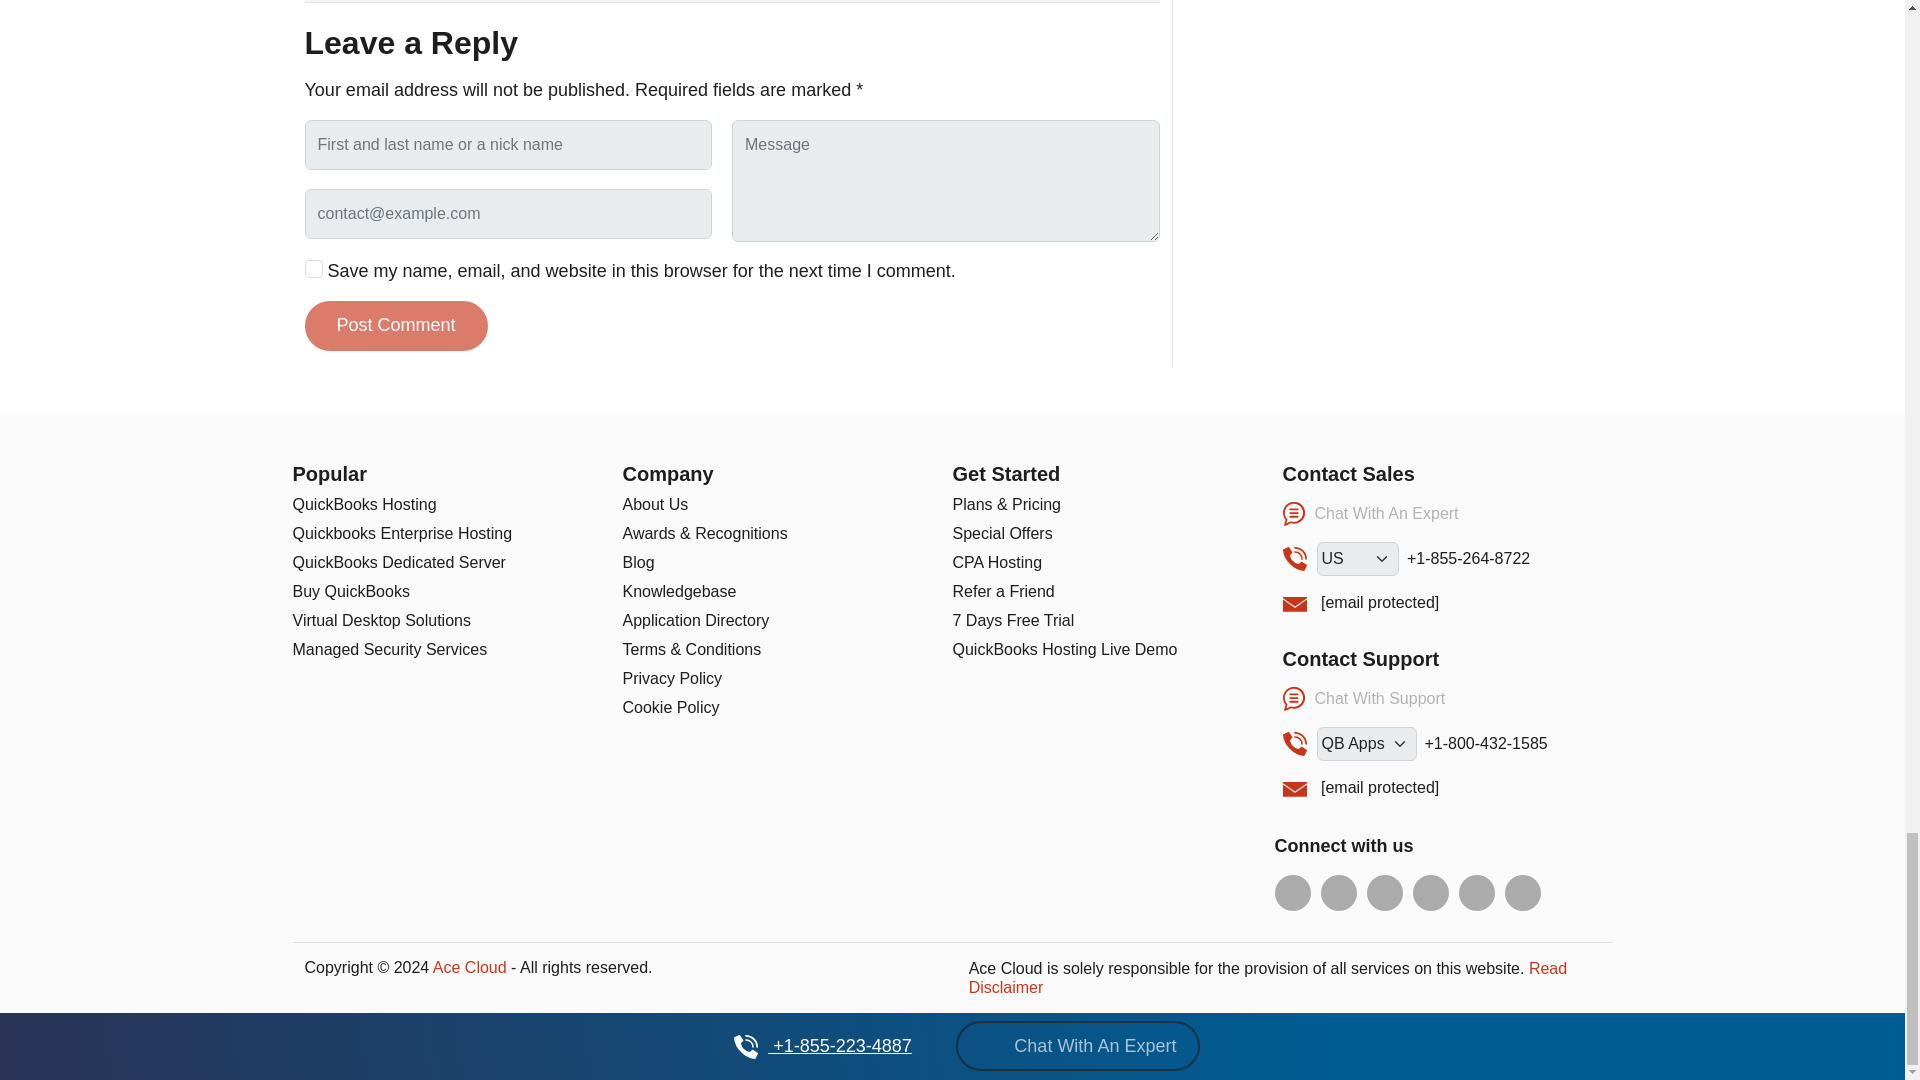 This screenshot has width=1920, height=1080. I want to click on Post Comment, so click(395, 326).